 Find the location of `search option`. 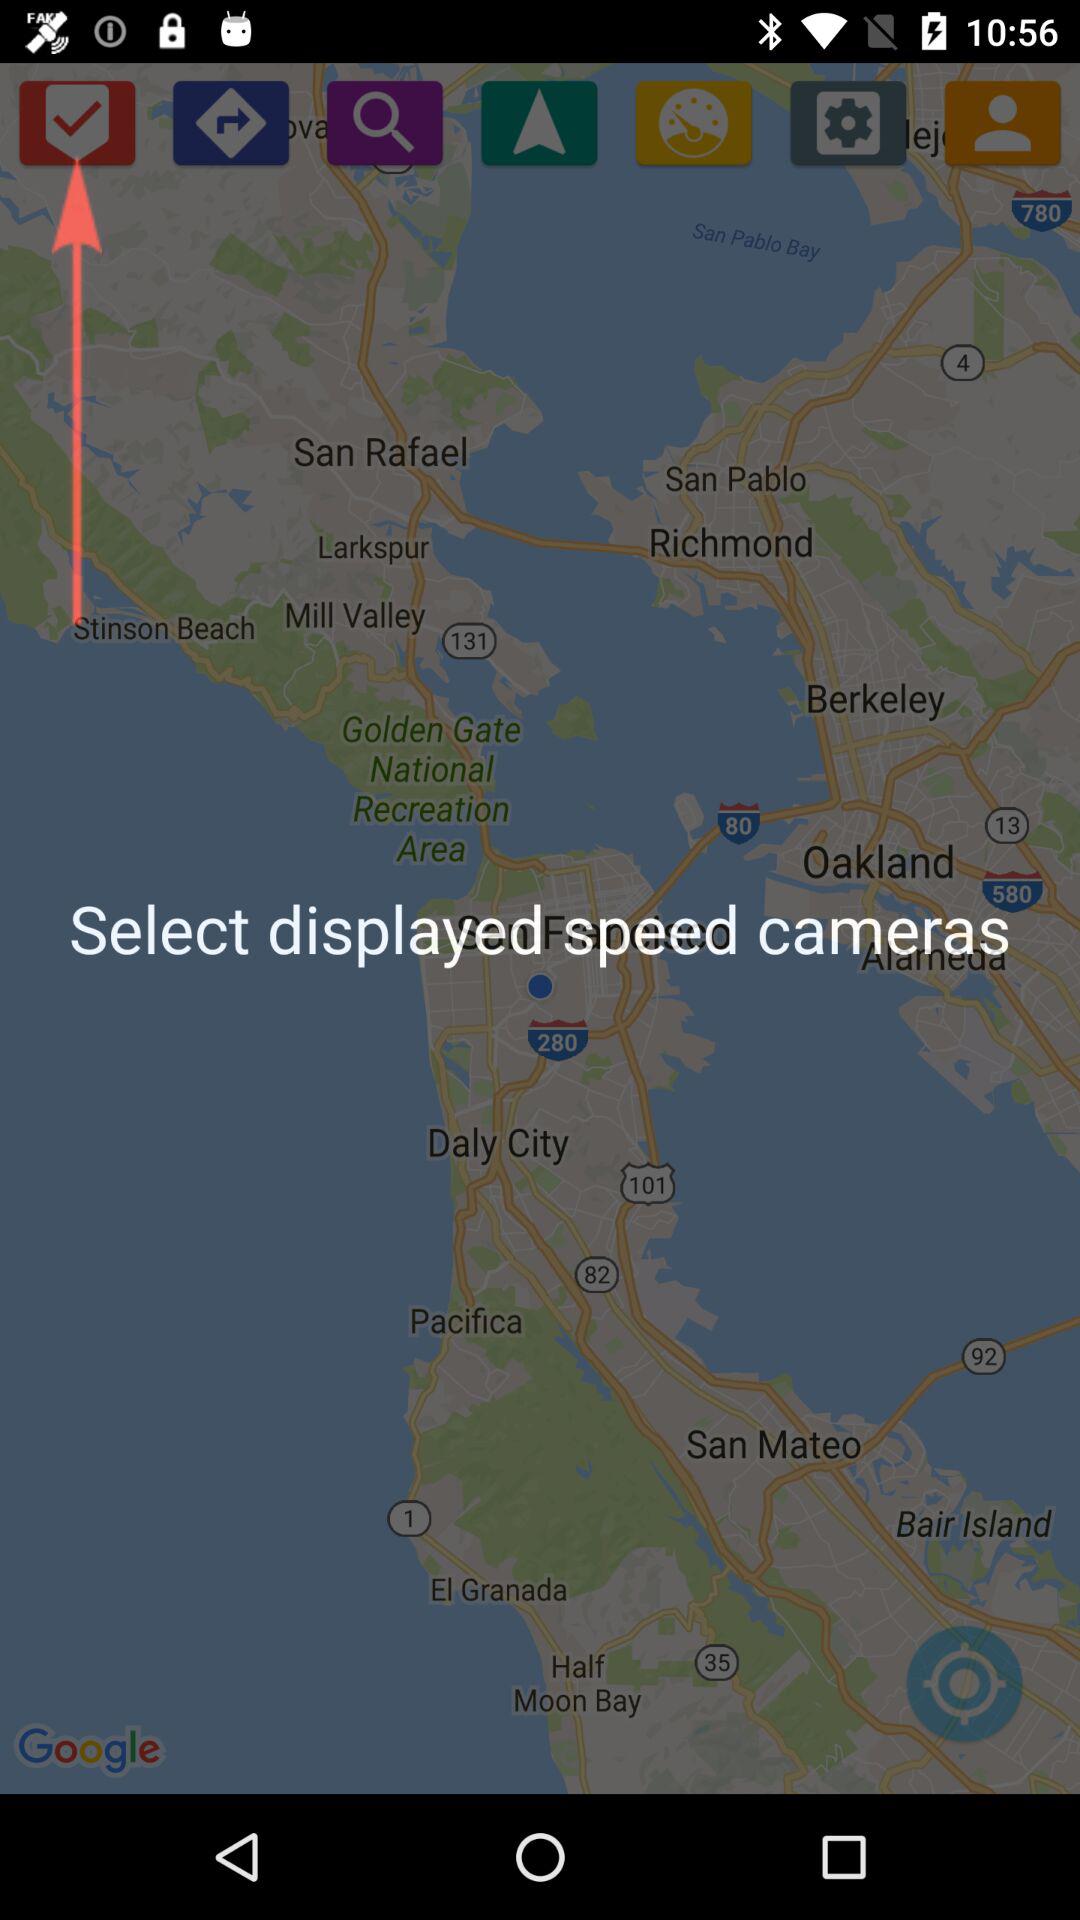

search option is located at coordinates (384, 122).